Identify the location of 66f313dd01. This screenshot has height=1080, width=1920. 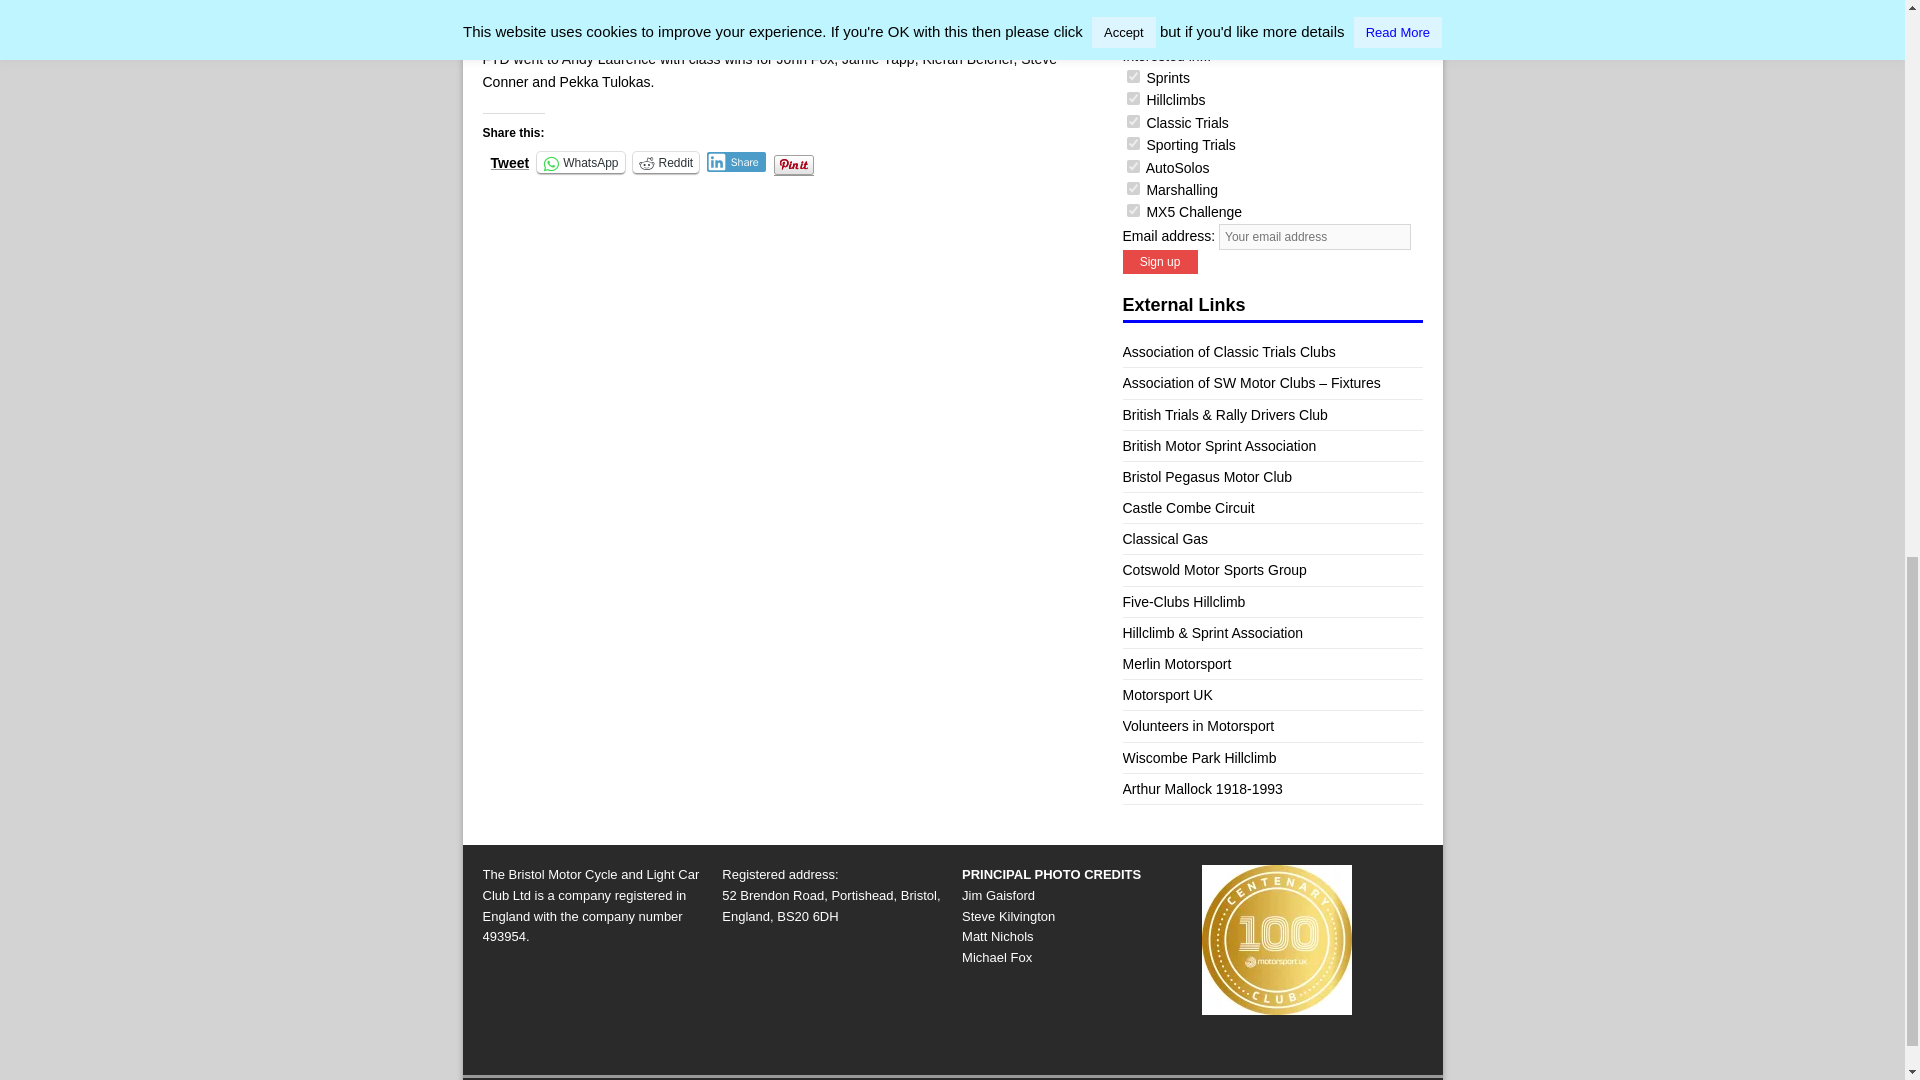
(1132, 210).